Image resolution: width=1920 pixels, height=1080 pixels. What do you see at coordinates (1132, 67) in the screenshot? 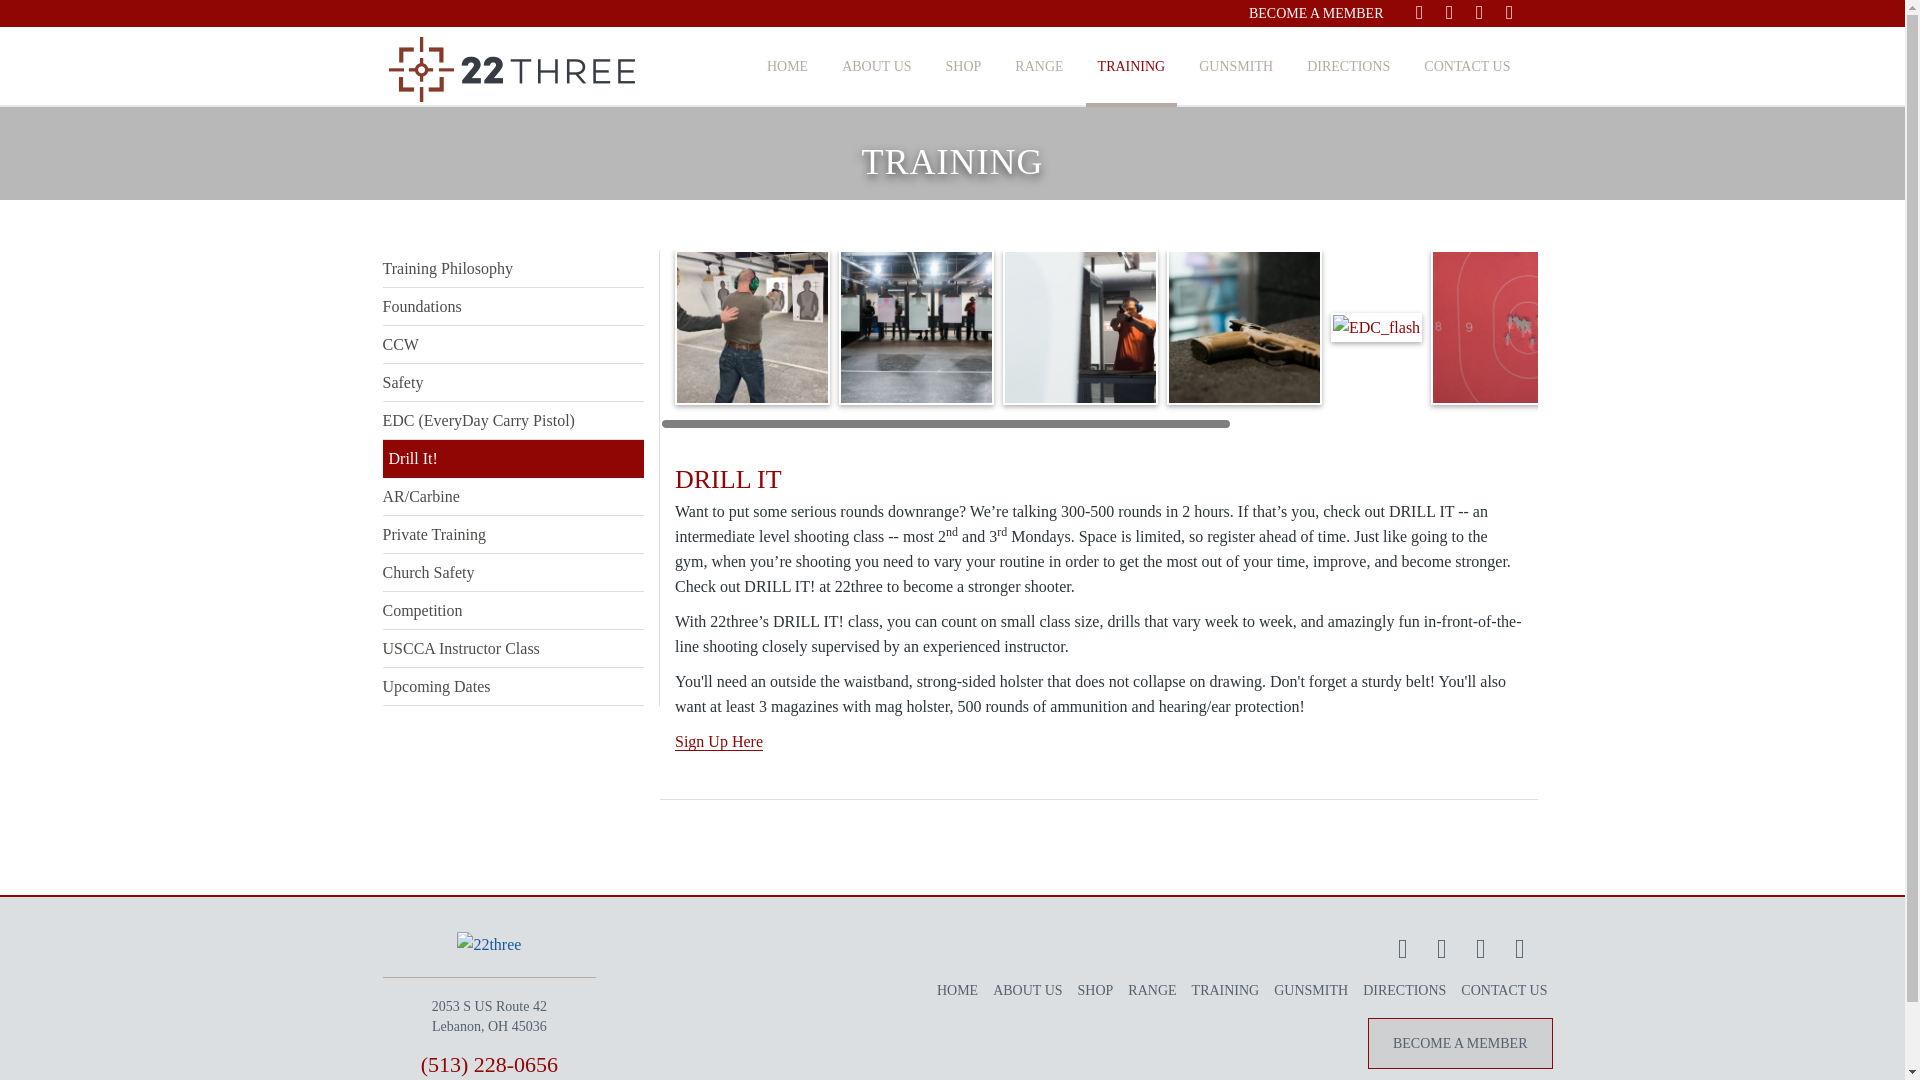
I see `TRAINING` at bounding box center [1132, 67].